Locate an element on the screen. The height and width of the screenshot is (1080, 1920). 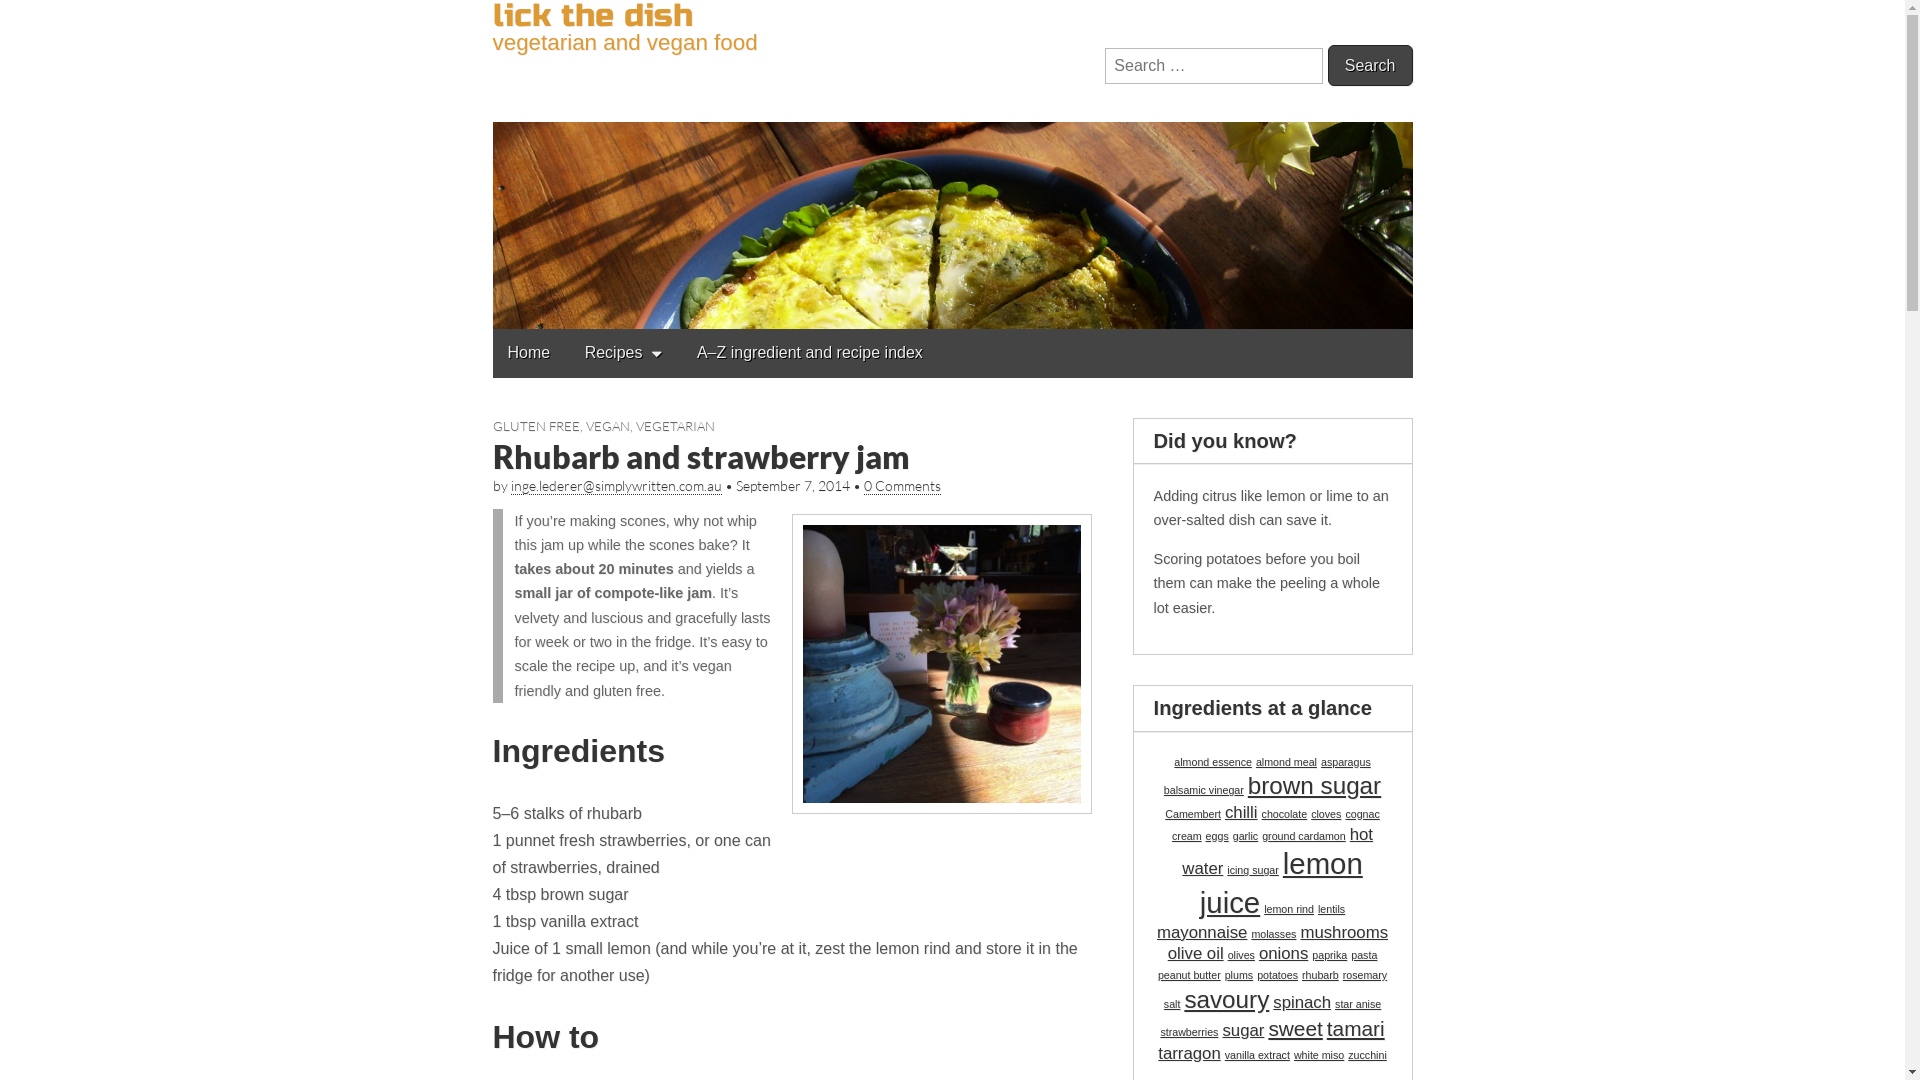
white miso is located at coordinates (1319, 1055).